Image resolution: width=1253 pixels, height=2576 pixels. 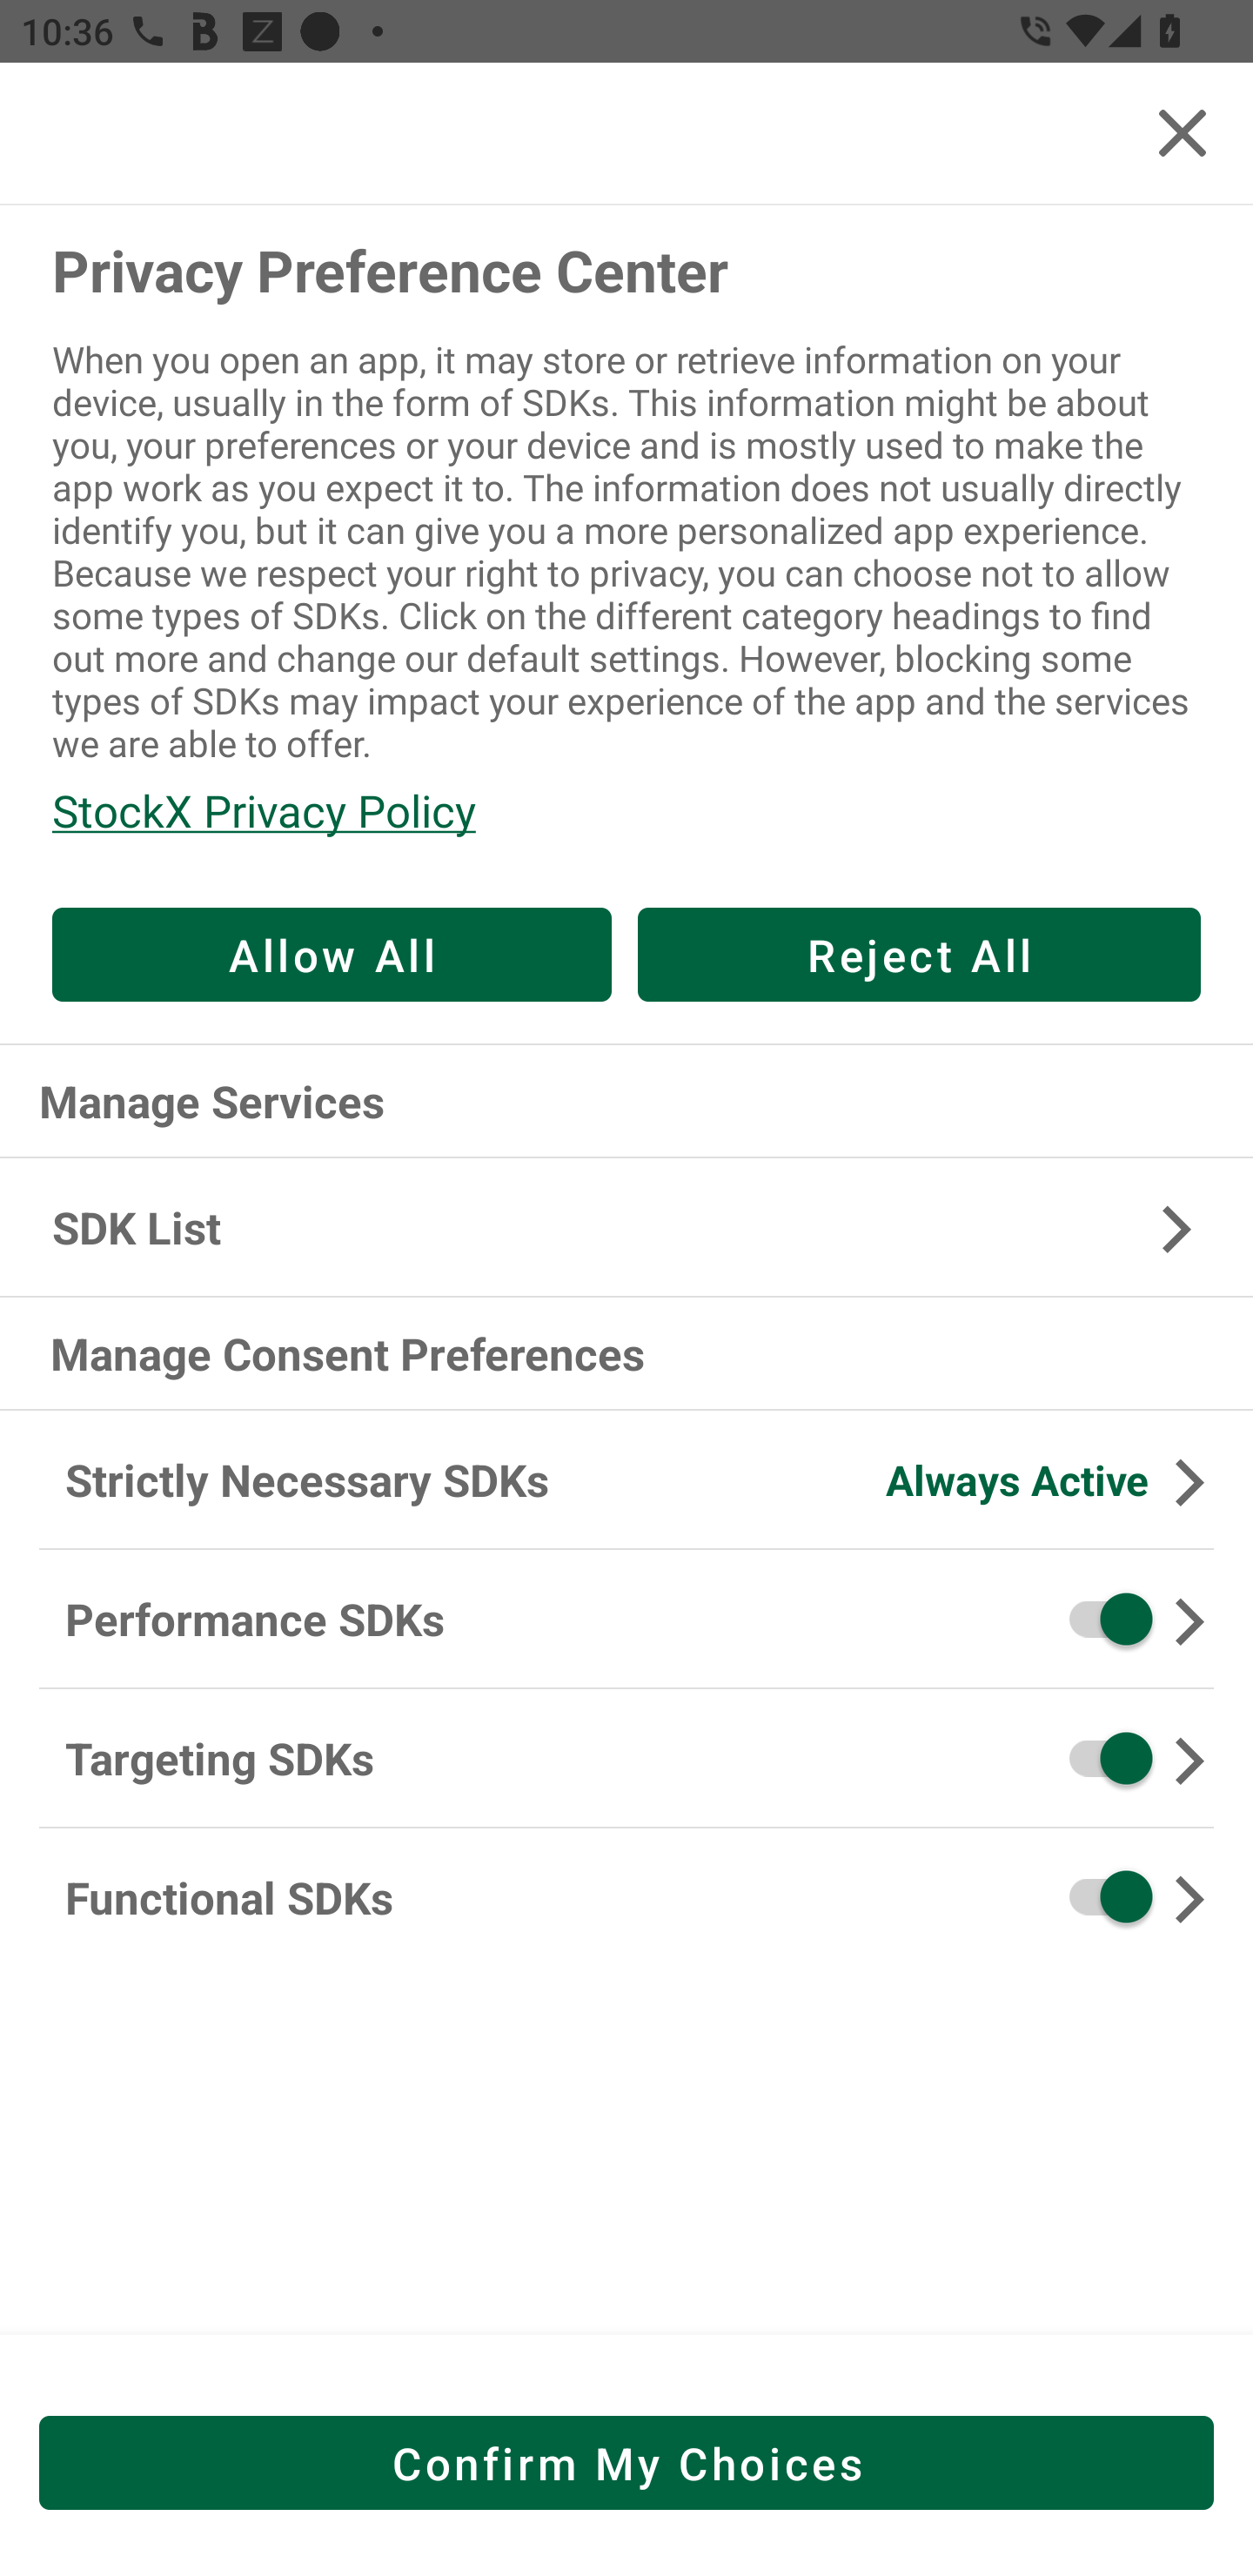 What do you see at coordinates (626, 2462) in the screenshot?
I see `Confirm My Choices` at bounding box center [626, 2462].